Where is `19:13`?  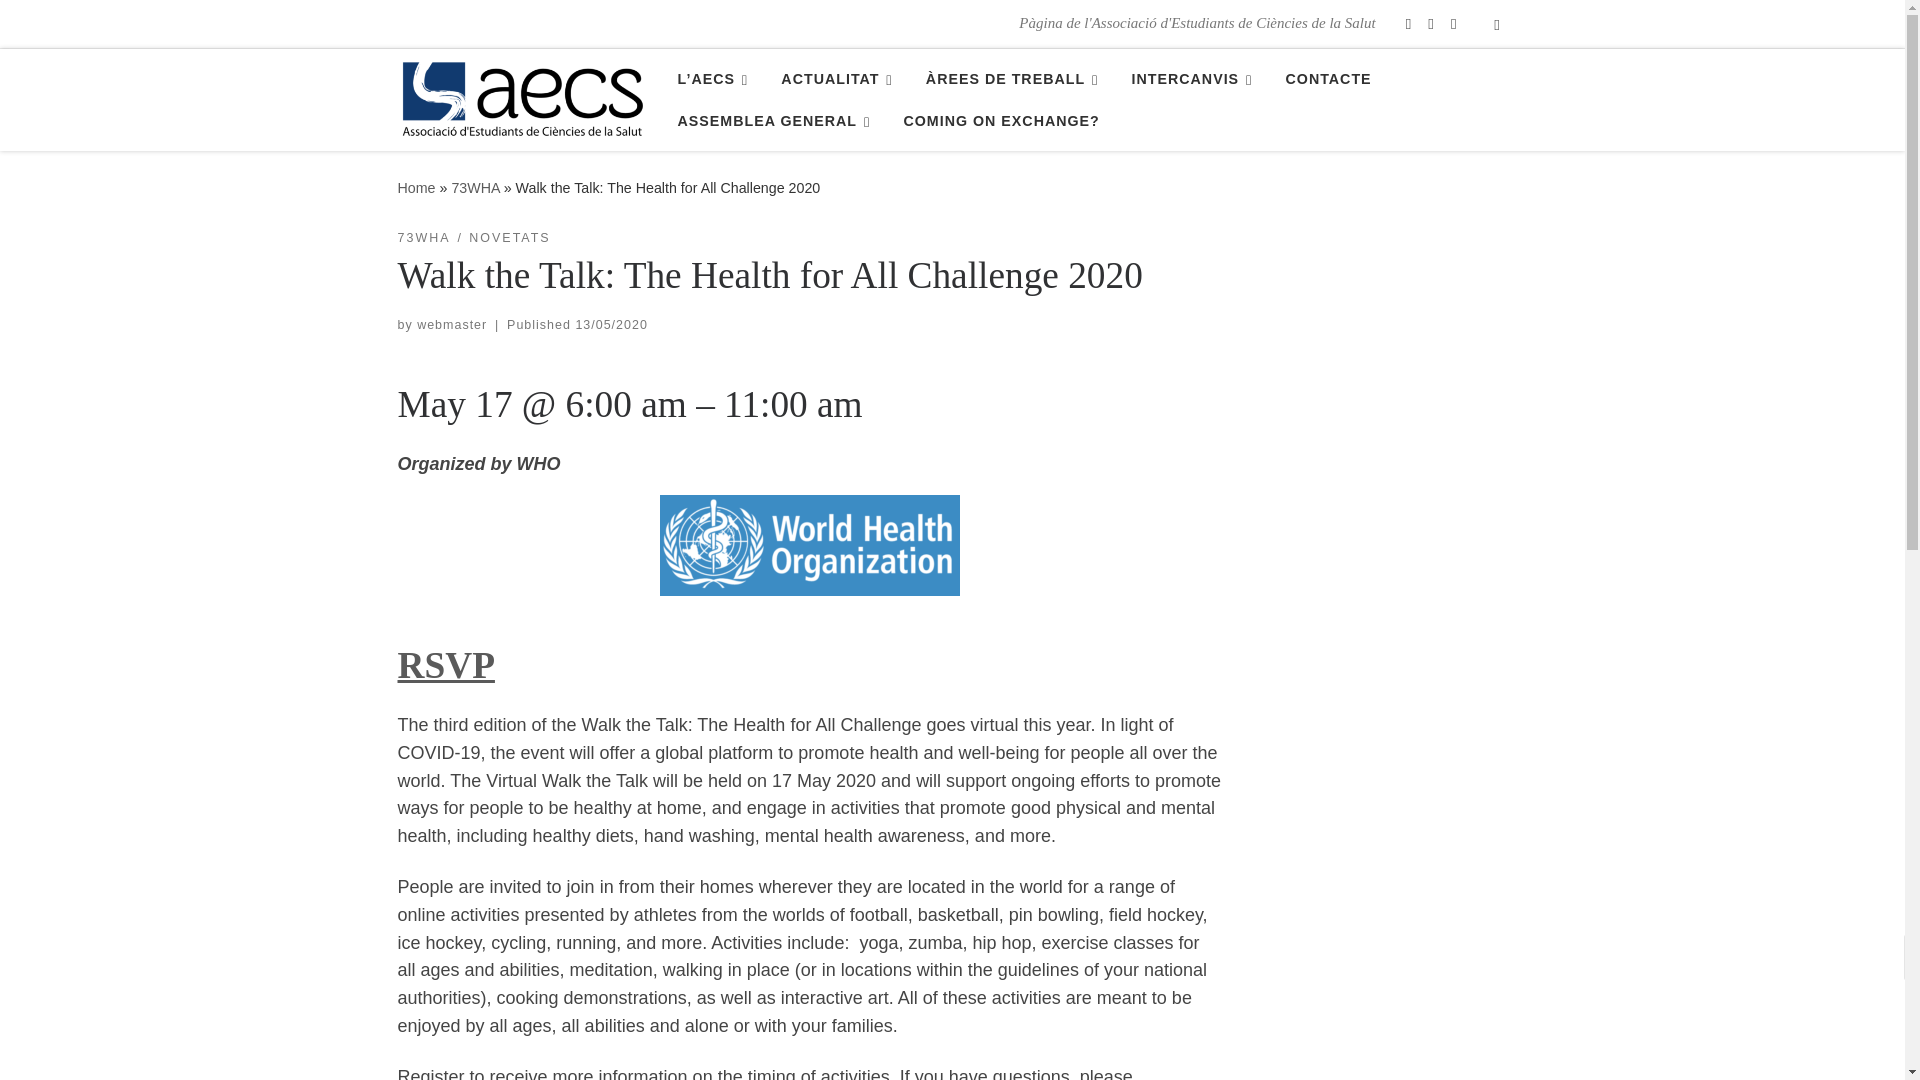
19:13 is located at coordinates (610, 324).